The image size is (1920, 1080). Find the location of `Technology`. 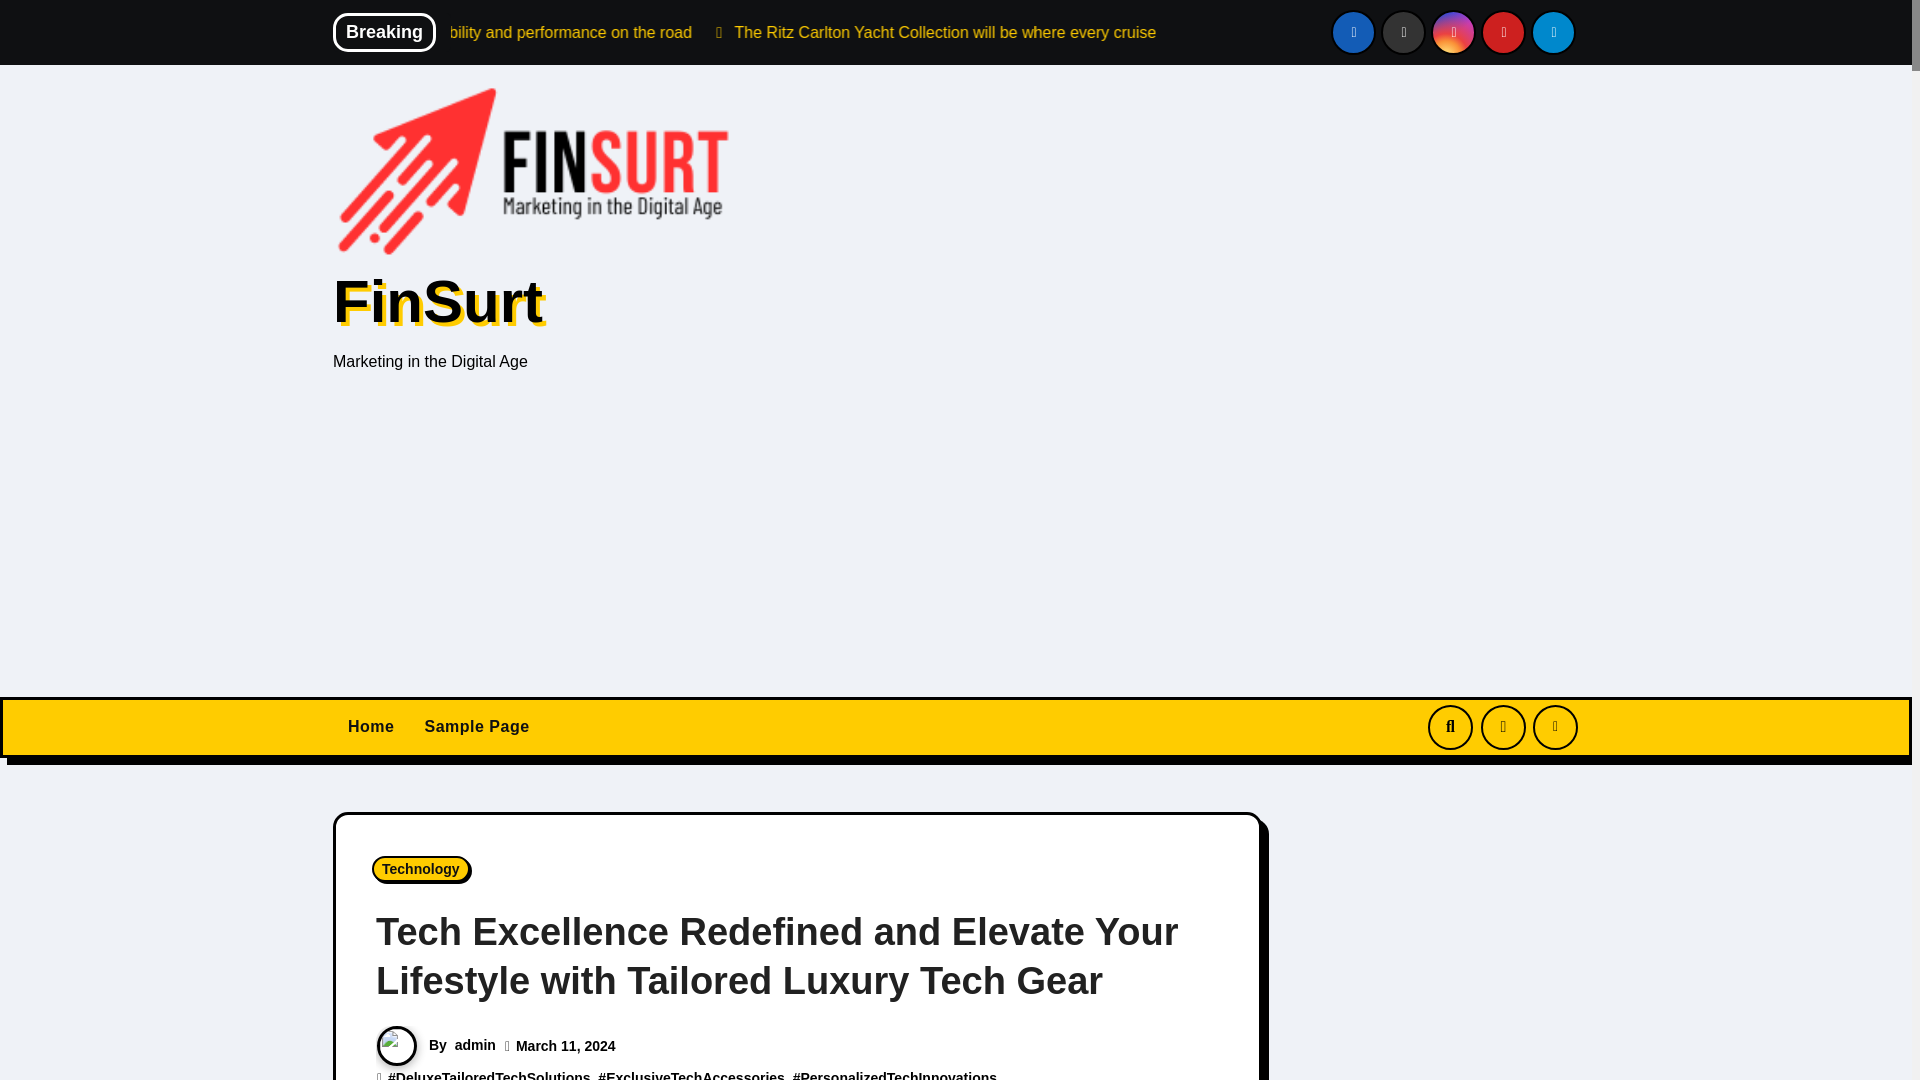

Technology is located at coordinates (421, 869).